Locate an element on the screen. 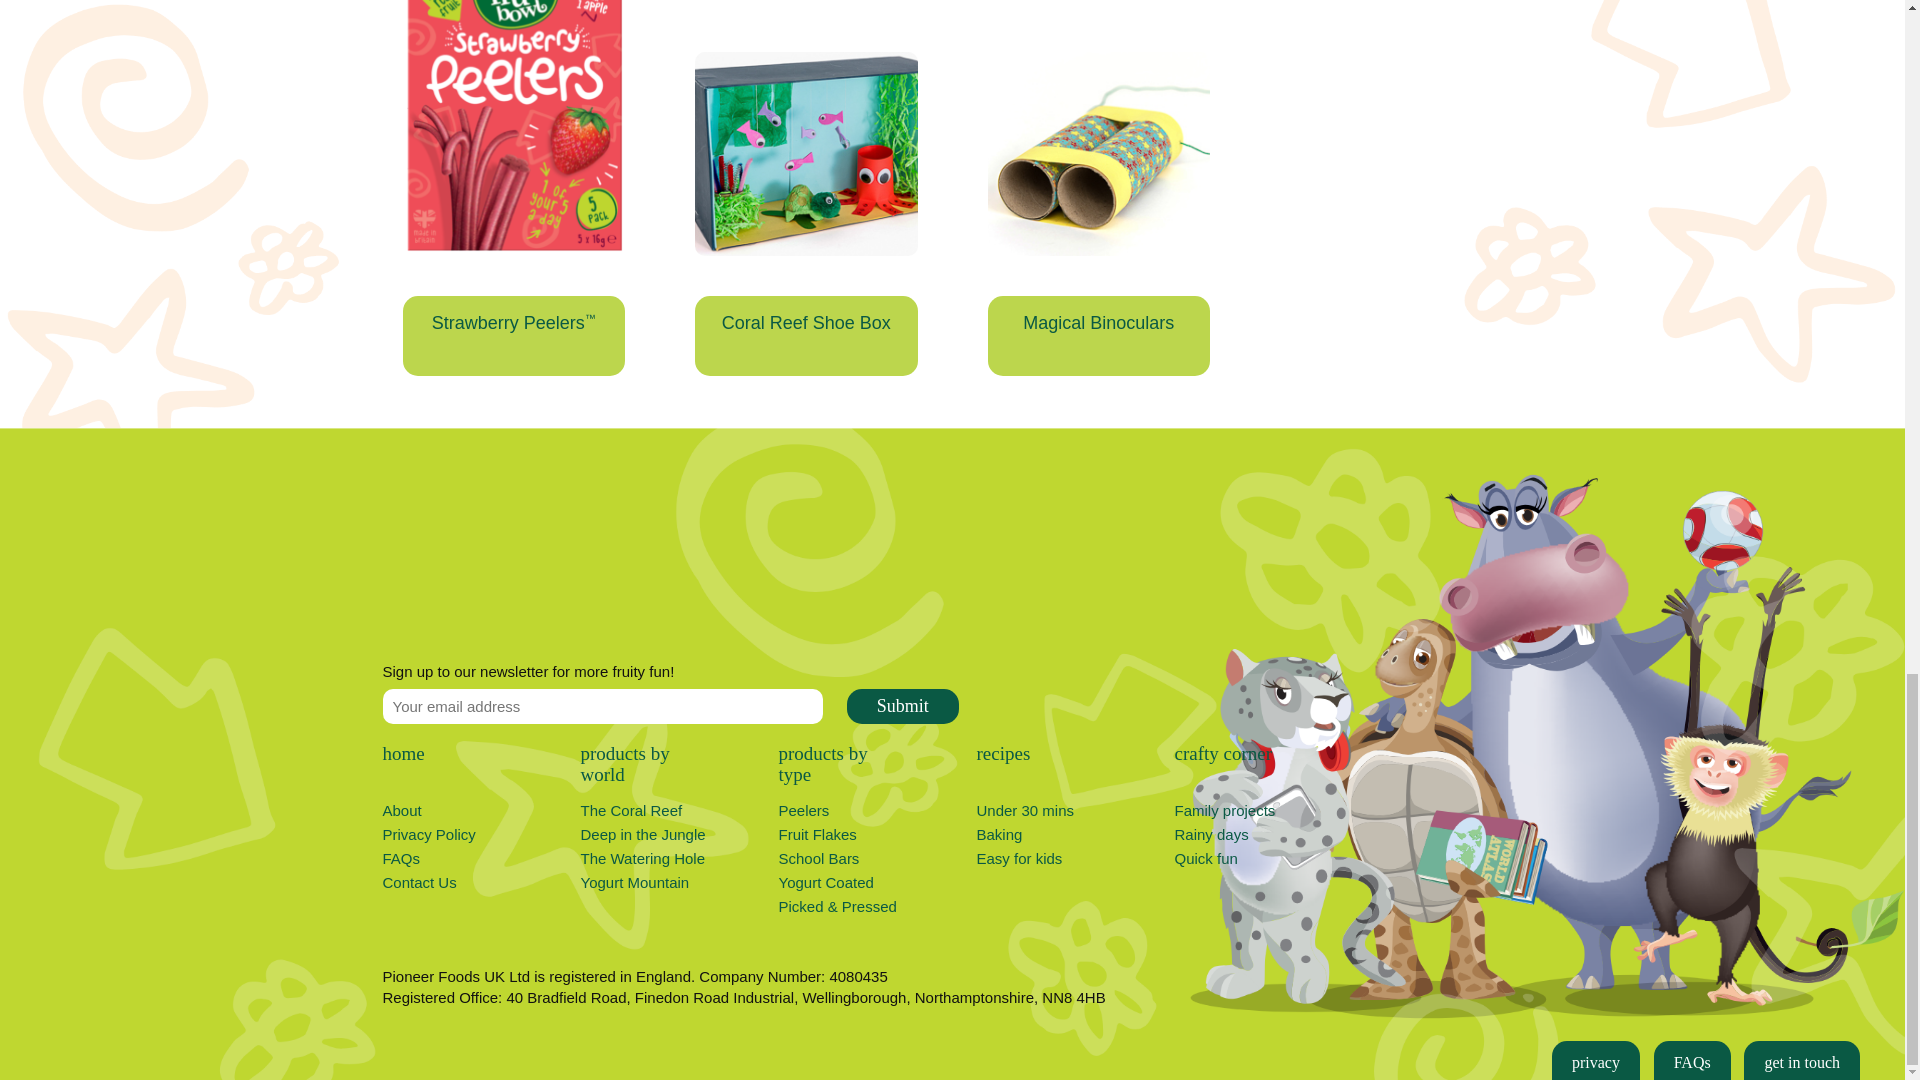  Coral Reef Shoe Box is located at coordinates (806, 335).